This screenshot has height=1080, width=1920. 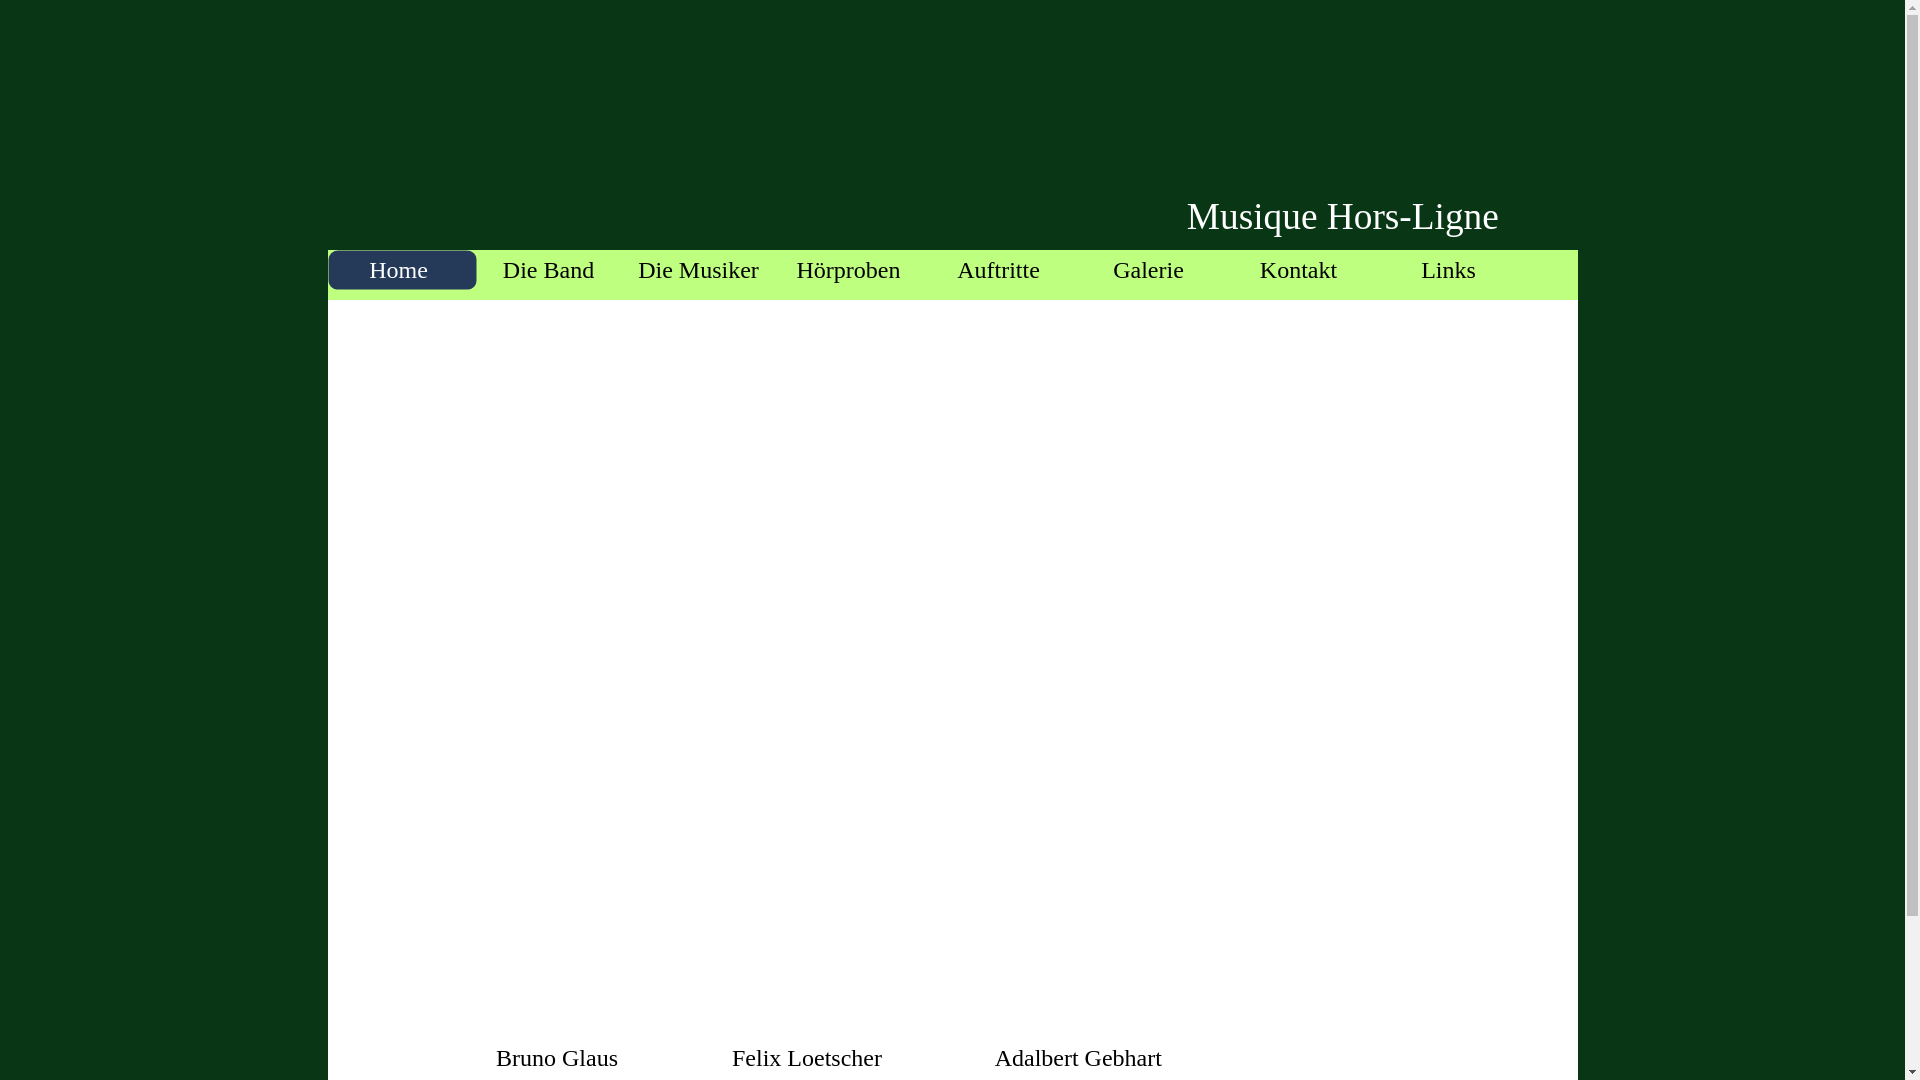 What do you see at coordinates (1153, 270) in the screenshot?
I see `Galerie` at bounding box center [1153, 270].